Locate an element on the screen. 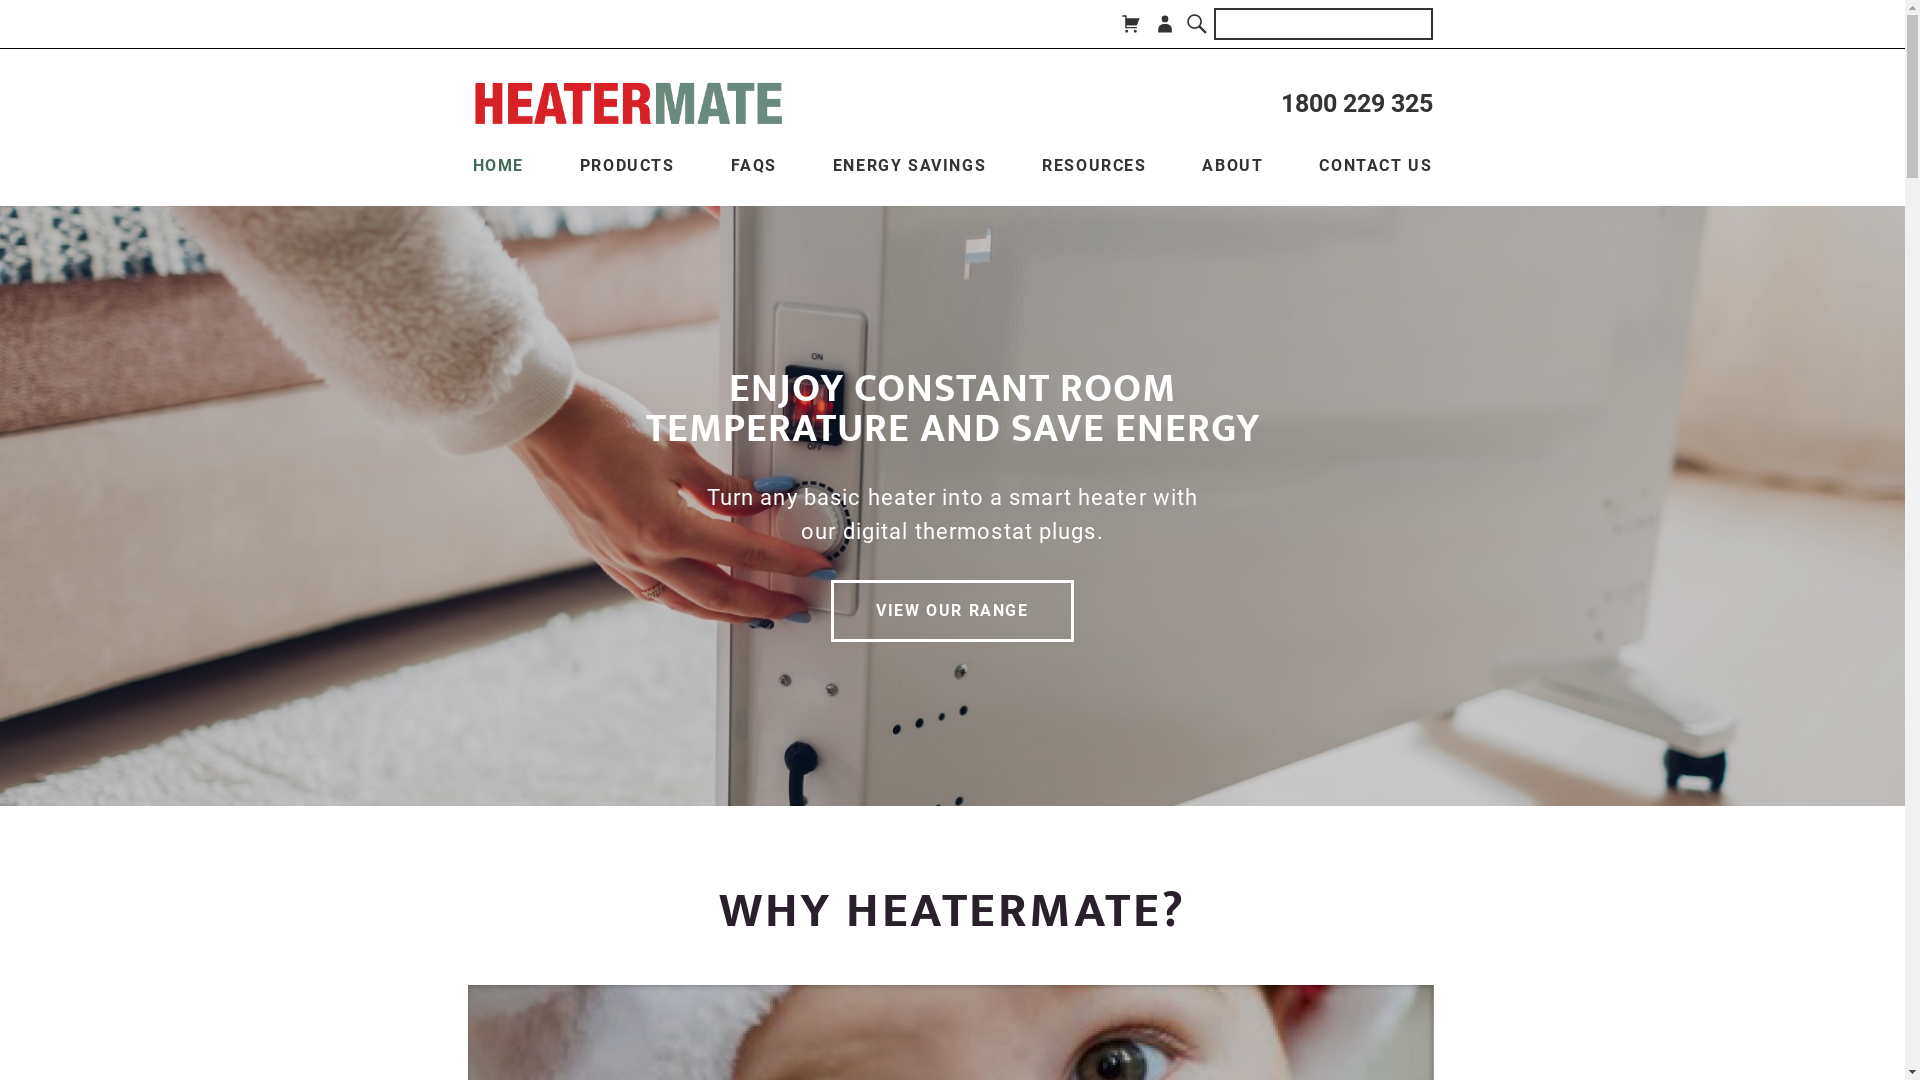 The image size is (1920, 1080). RESOURCES is located at coordinates (1094, 166).